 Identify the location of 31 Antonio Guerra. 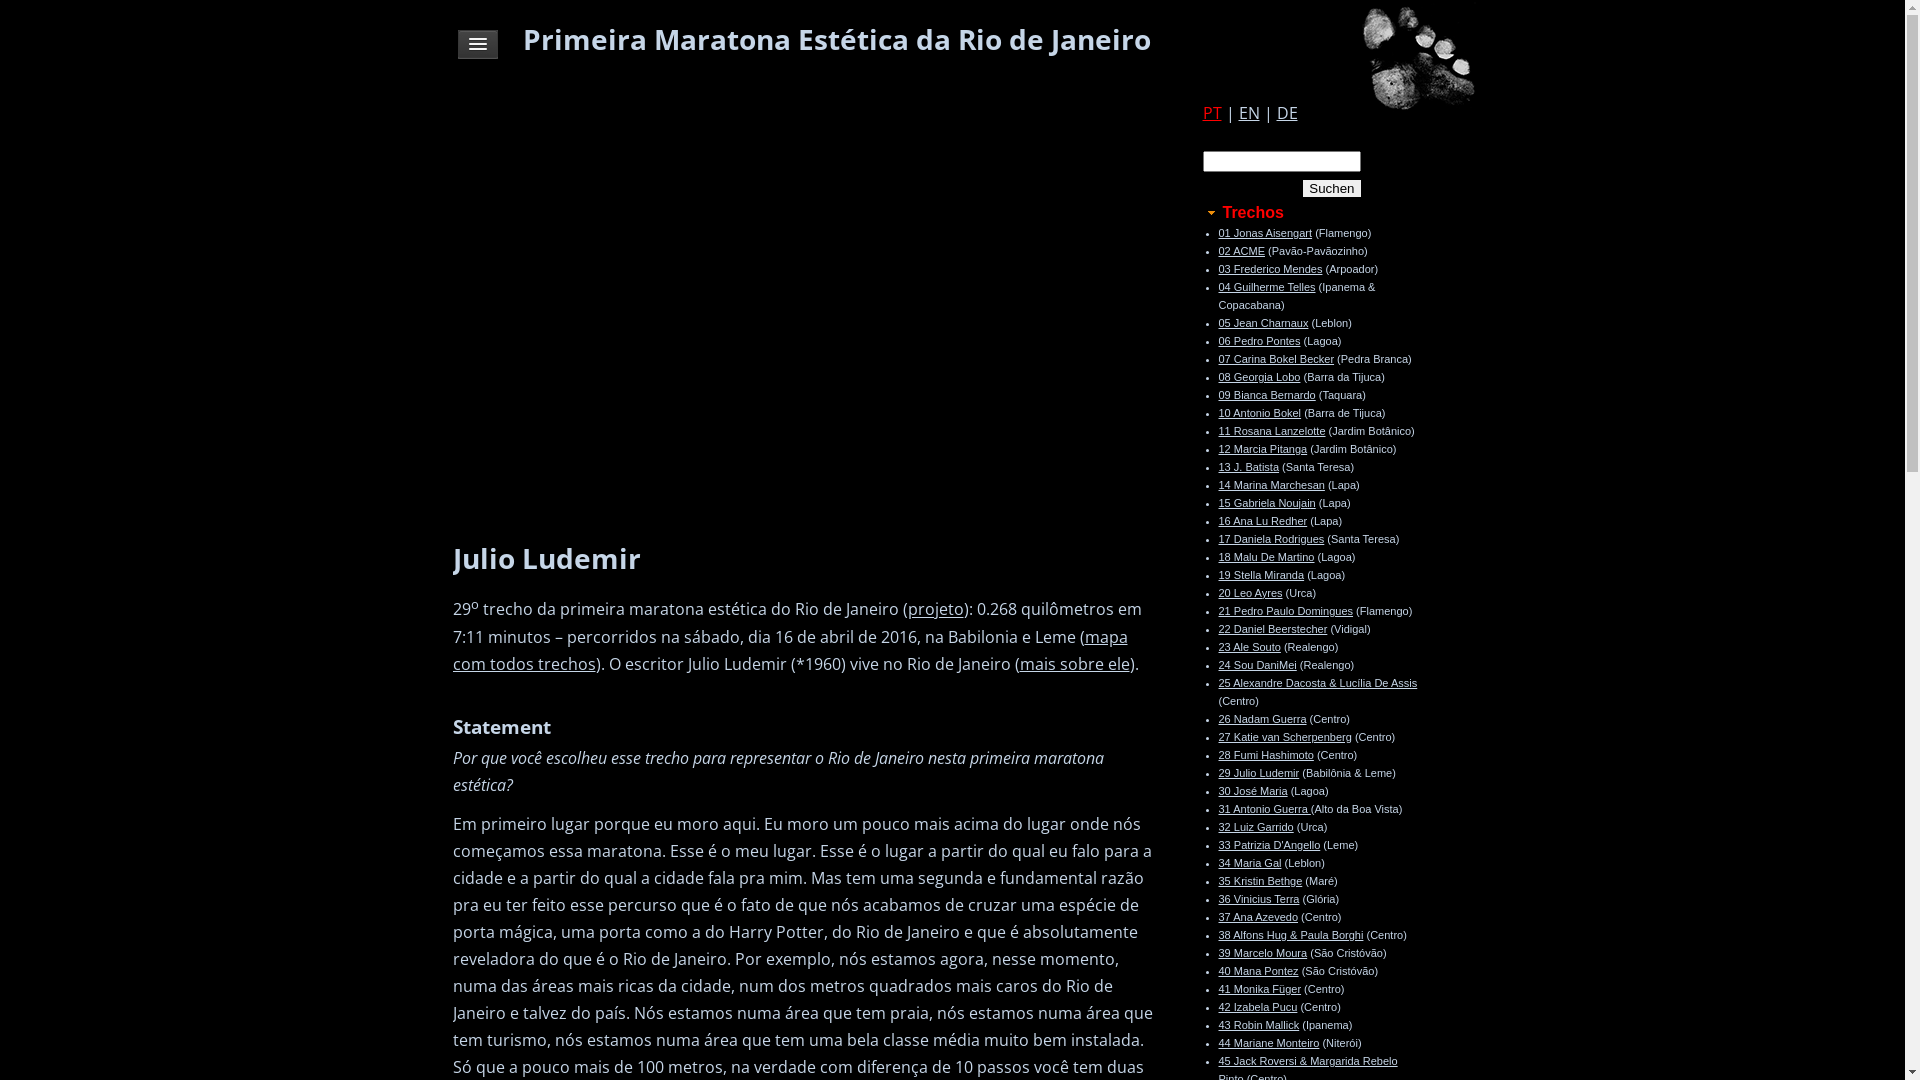
(1264, 809).